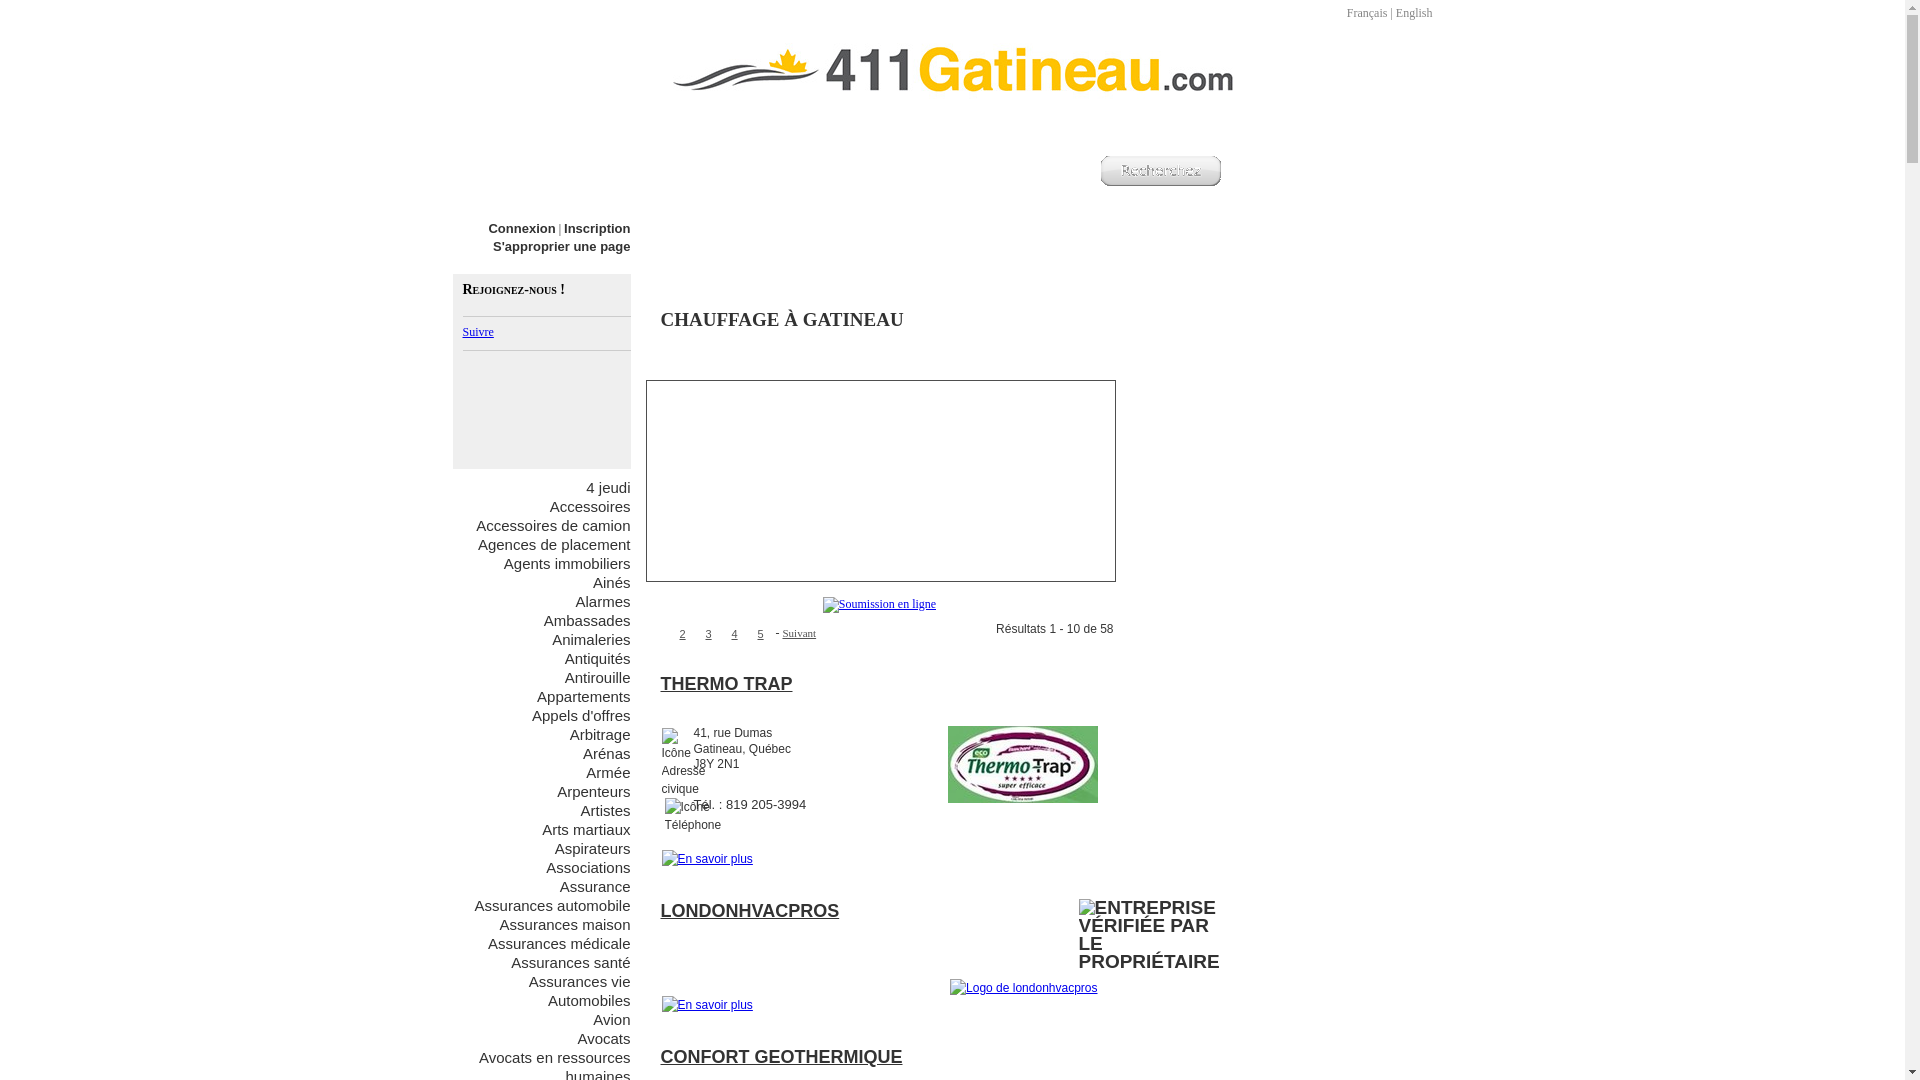 Image resolution: width=1920 pixels, height=1080 pixels. Describe the element at coordinates (709, 634) in the screenshot. I see `3` at that location.